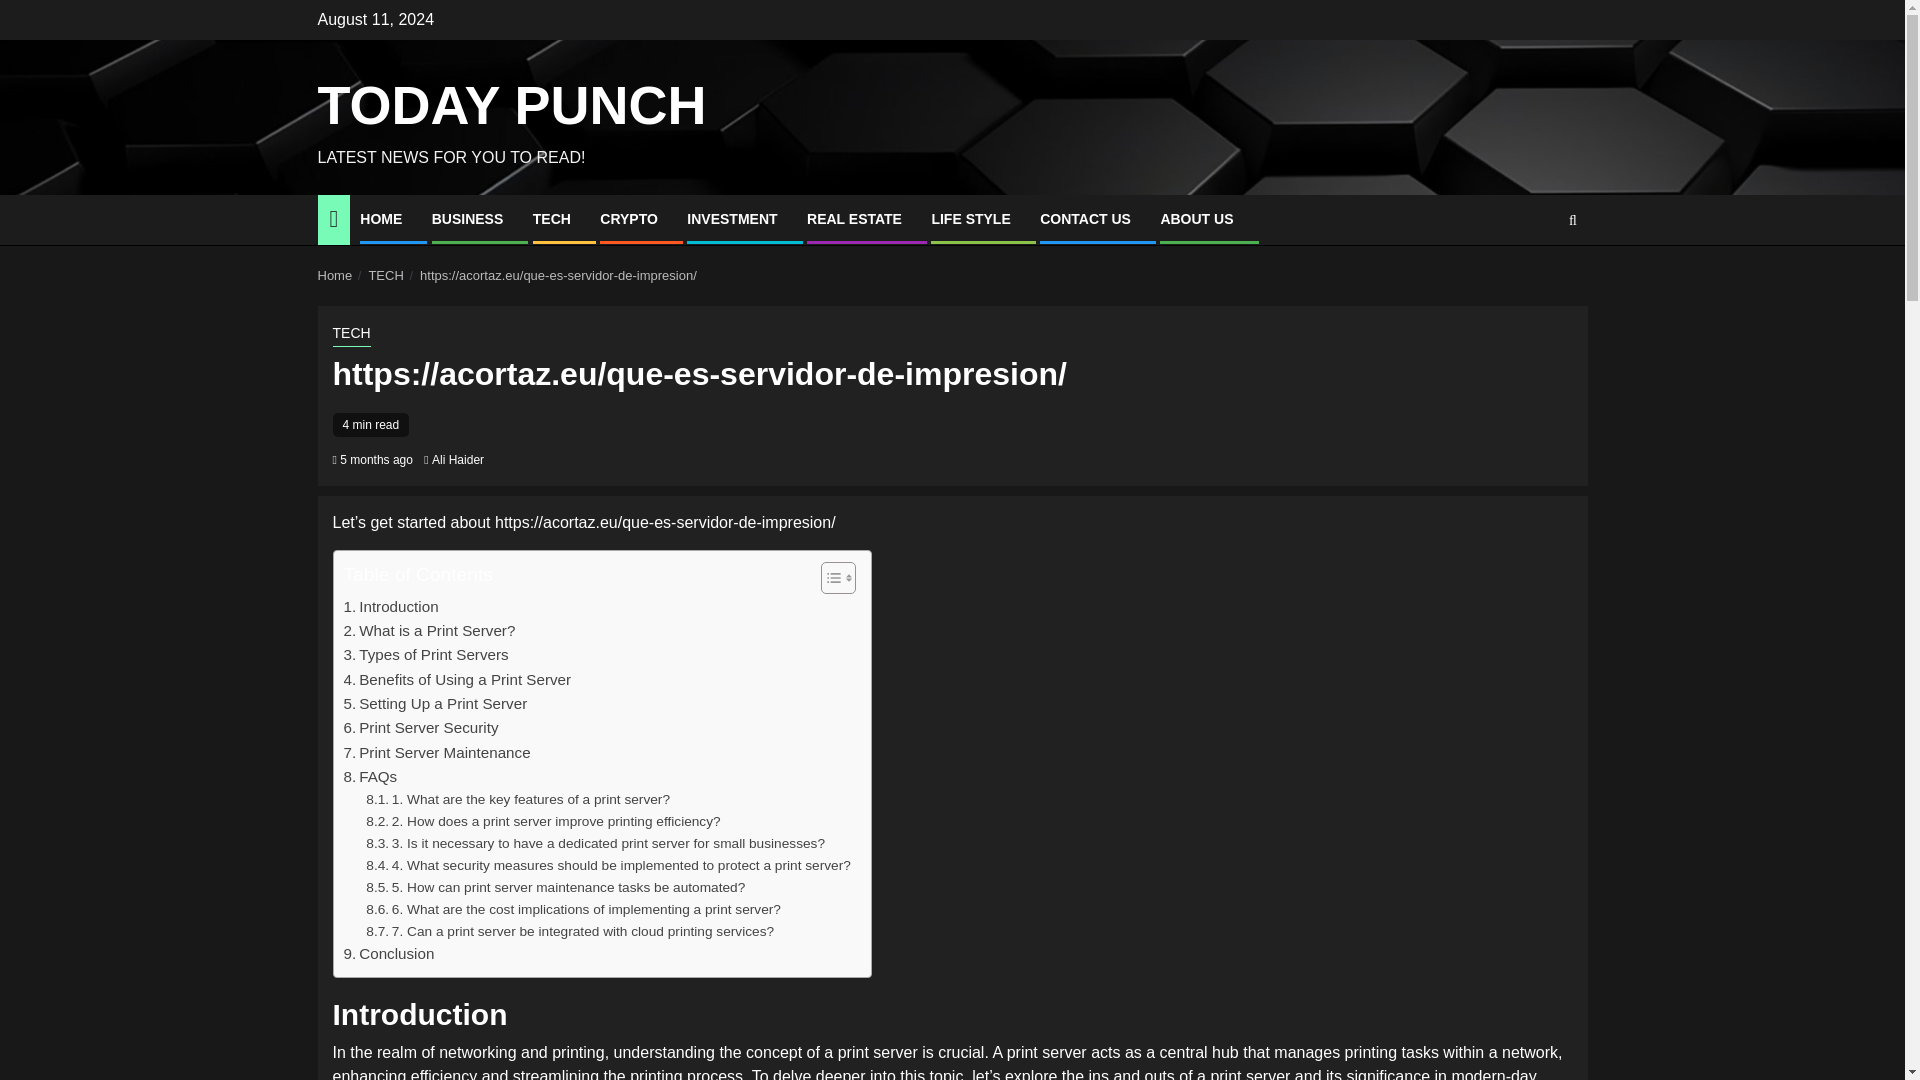 The width and height of the screenshot is (1920, 1080). Describe the element at coordinates (430, 630) in the screenshot. I see `What is a Print Server?` at that location.